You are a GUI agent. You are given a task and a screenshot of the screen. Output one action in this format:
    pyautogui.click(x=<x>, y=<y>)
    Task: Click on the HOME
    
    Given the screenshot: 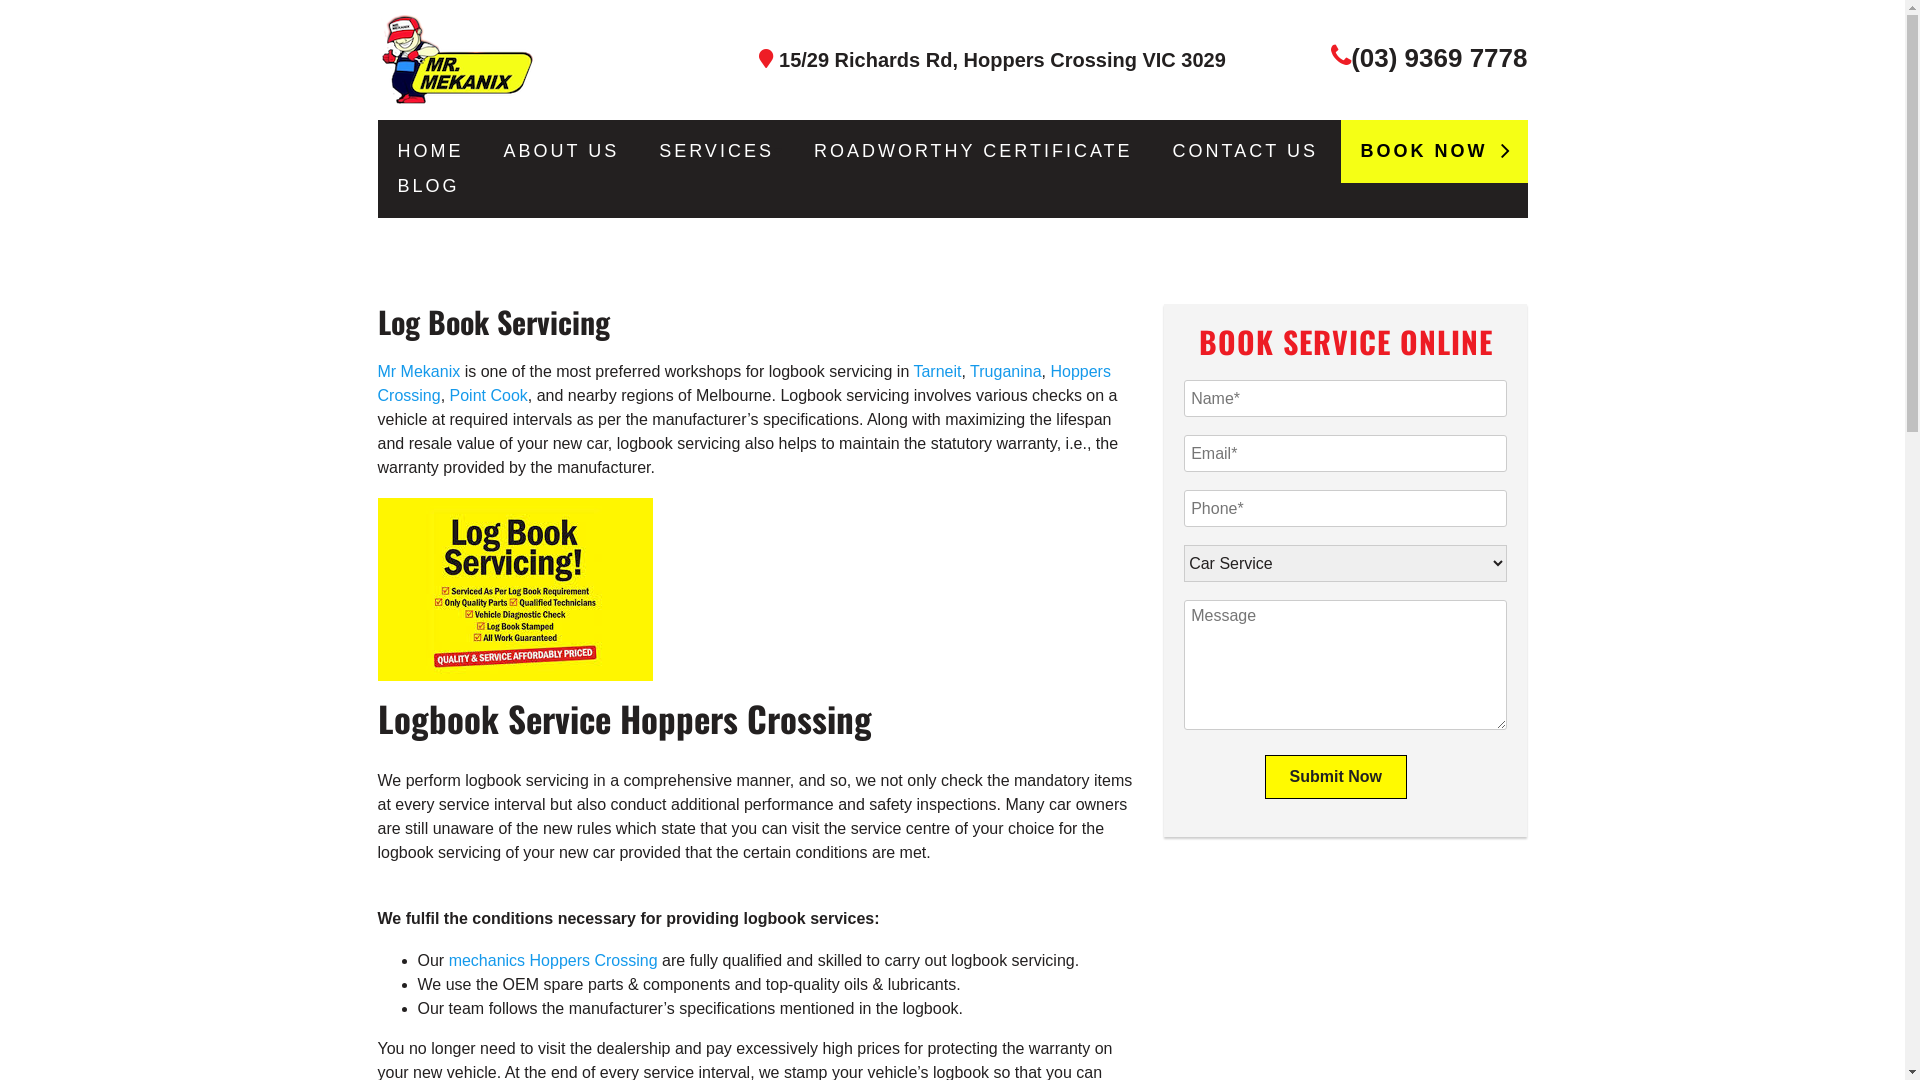 What is the action you would take?
    pyautogui.click(x=431, y=152)
    